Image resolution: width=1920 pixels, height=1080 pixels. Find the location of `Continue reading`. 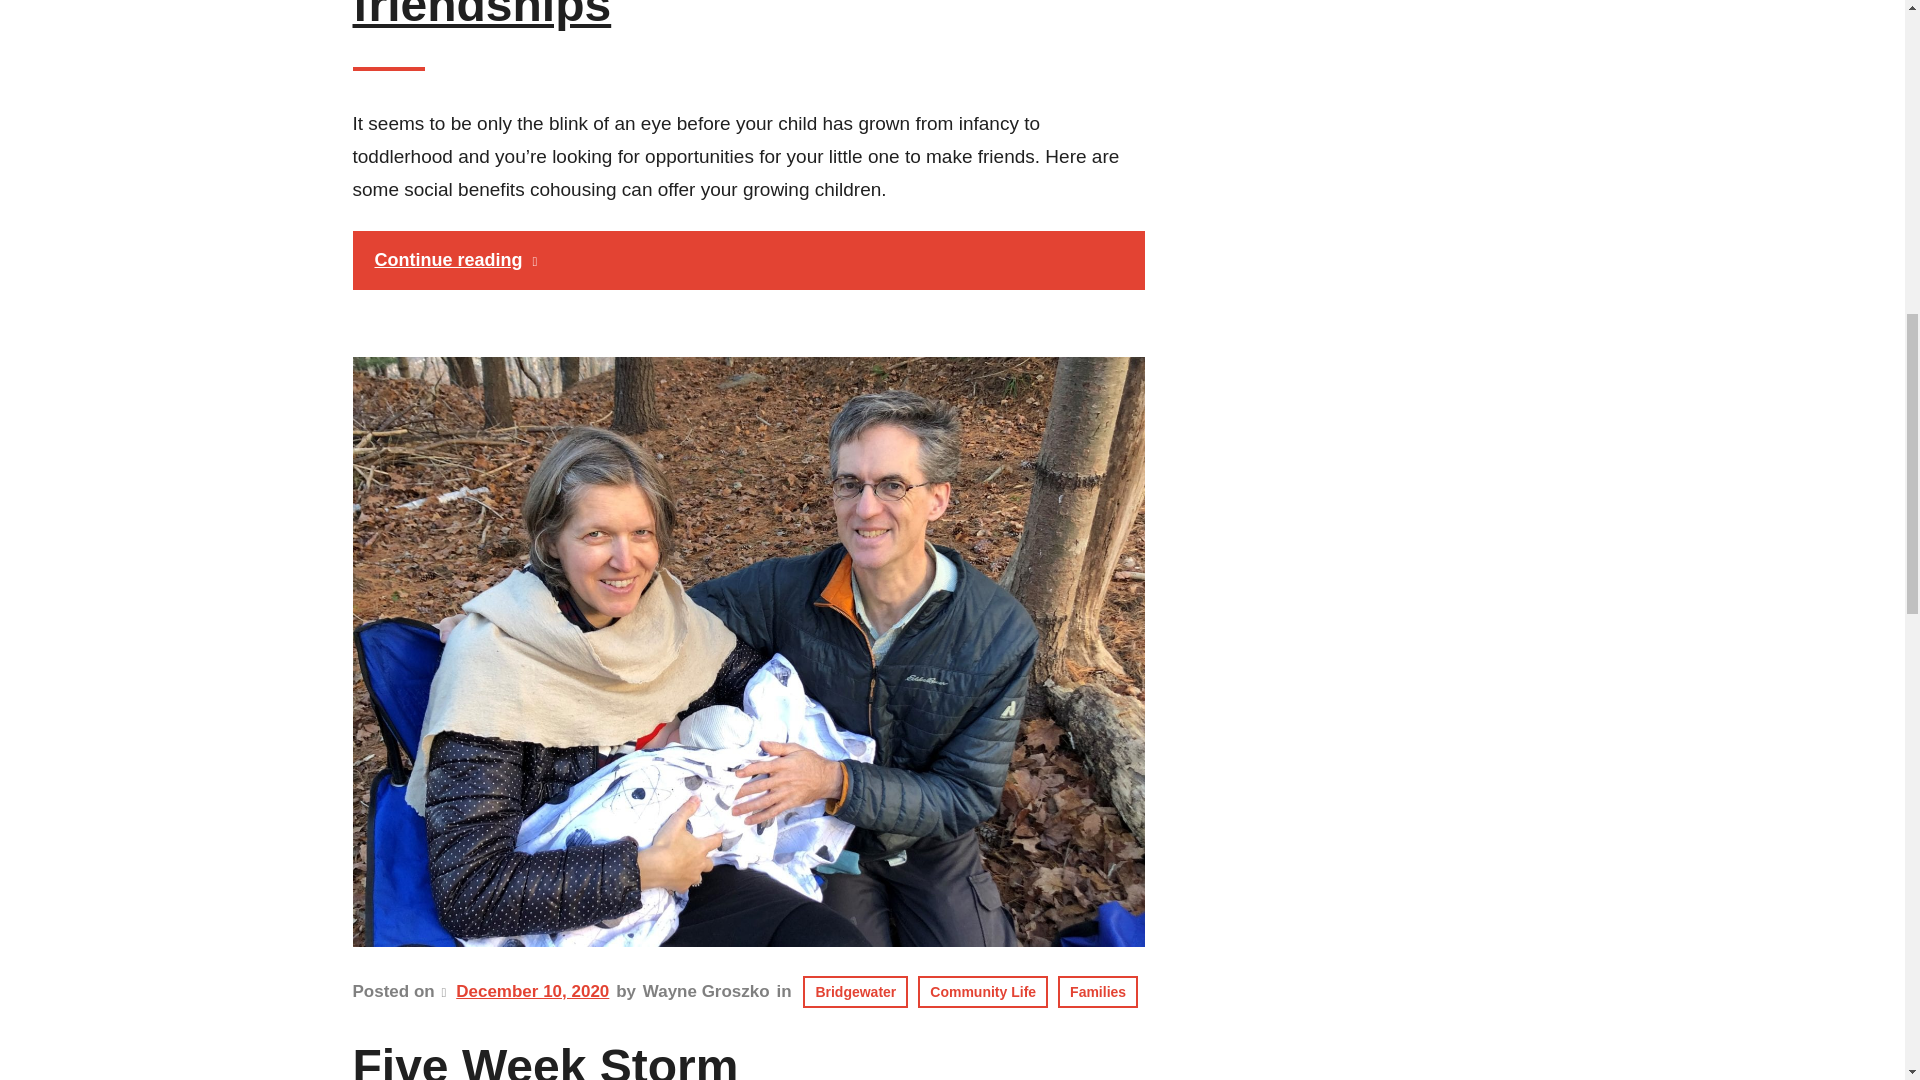

Continue reading is located at coordinates (748, 260).